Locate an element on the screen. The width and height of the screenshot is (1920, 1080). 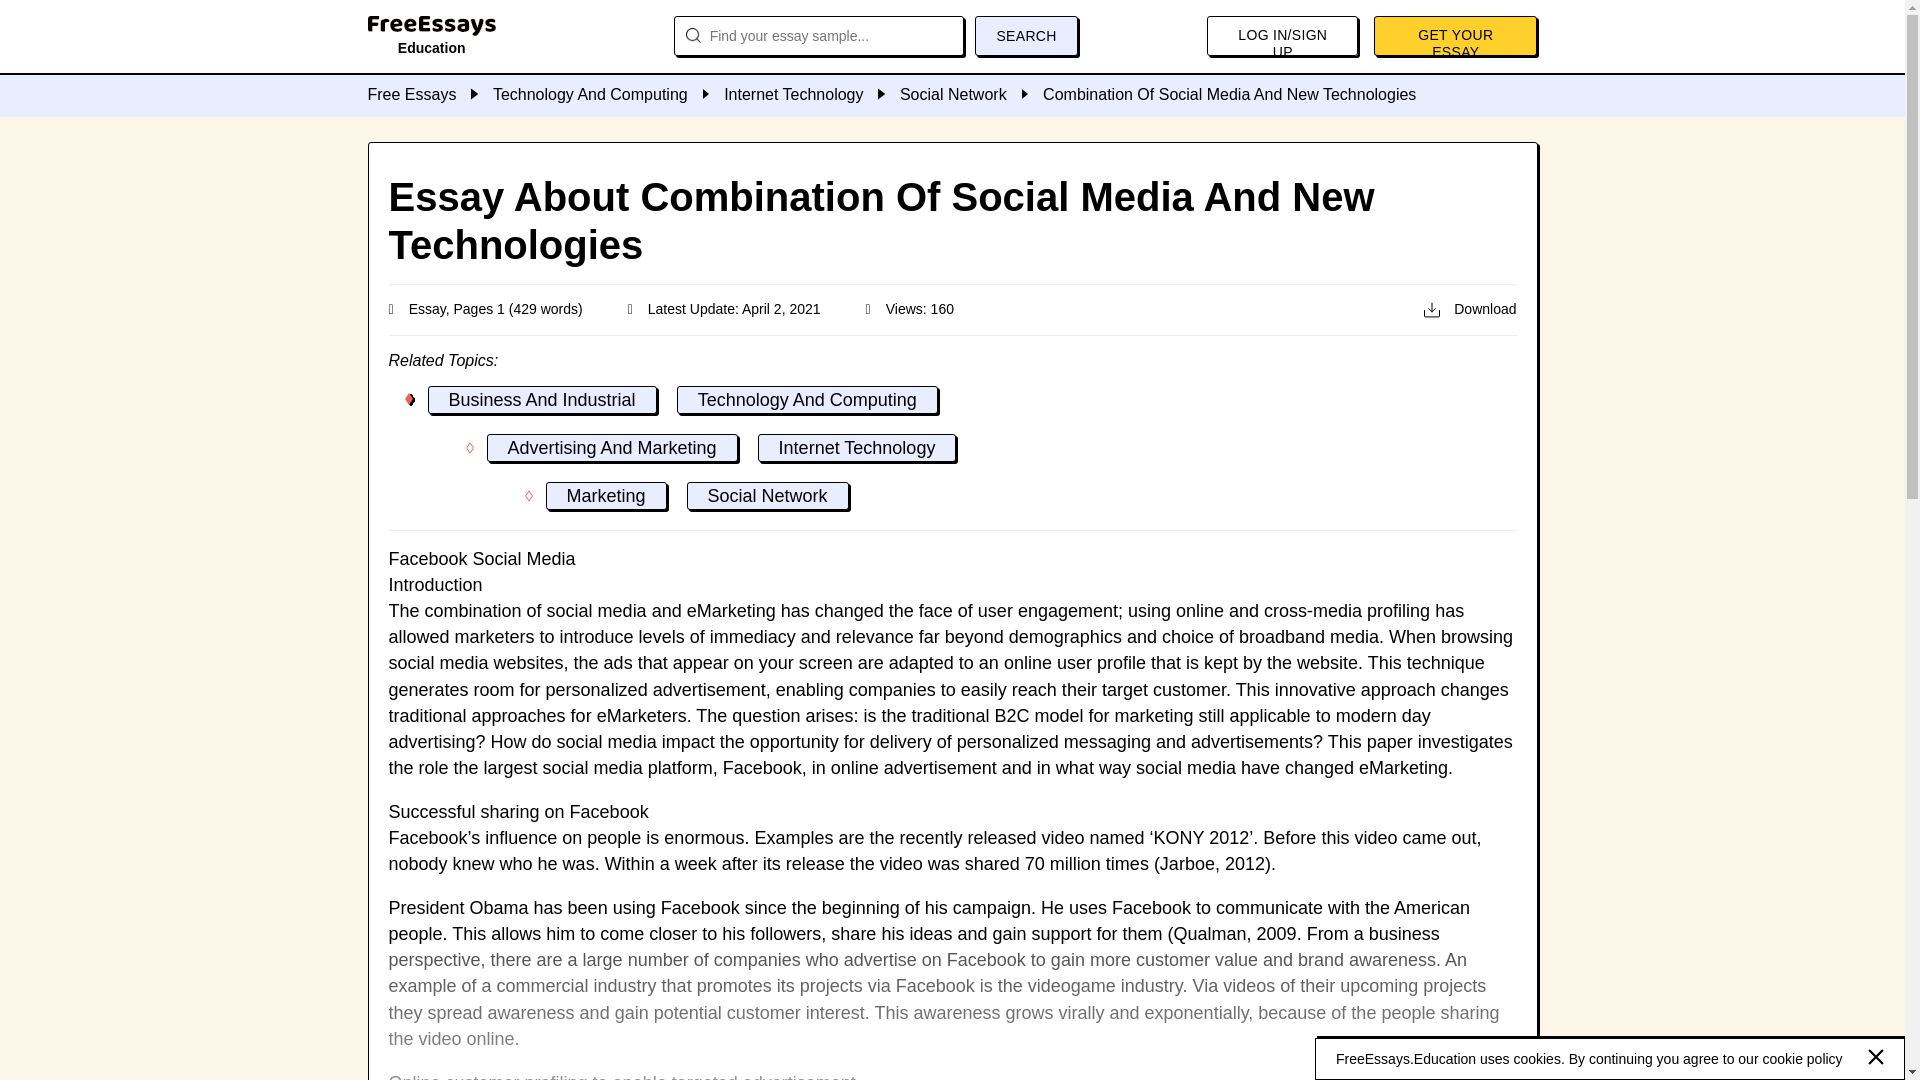
Technology And Computing is located at coordinates (808, 399).